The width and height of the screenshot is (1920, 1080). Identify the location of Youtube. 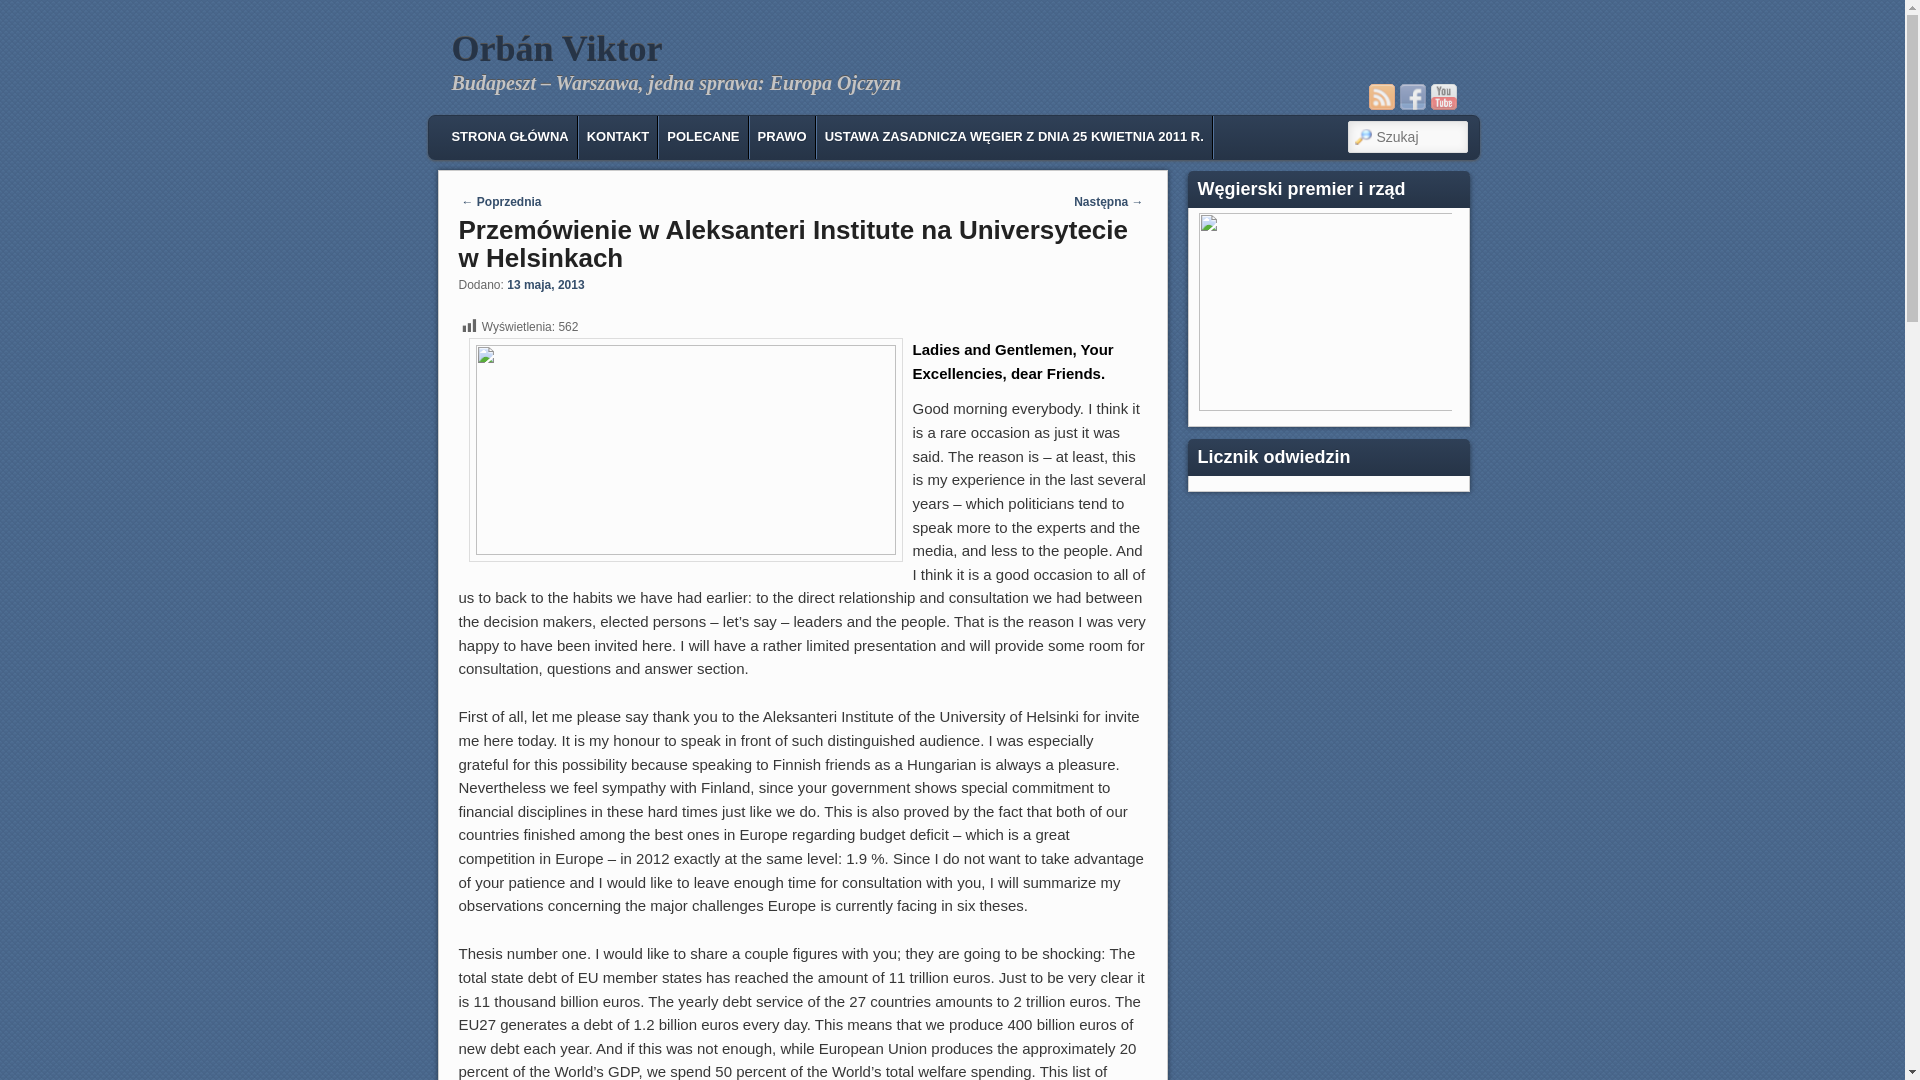
(1442, 97).